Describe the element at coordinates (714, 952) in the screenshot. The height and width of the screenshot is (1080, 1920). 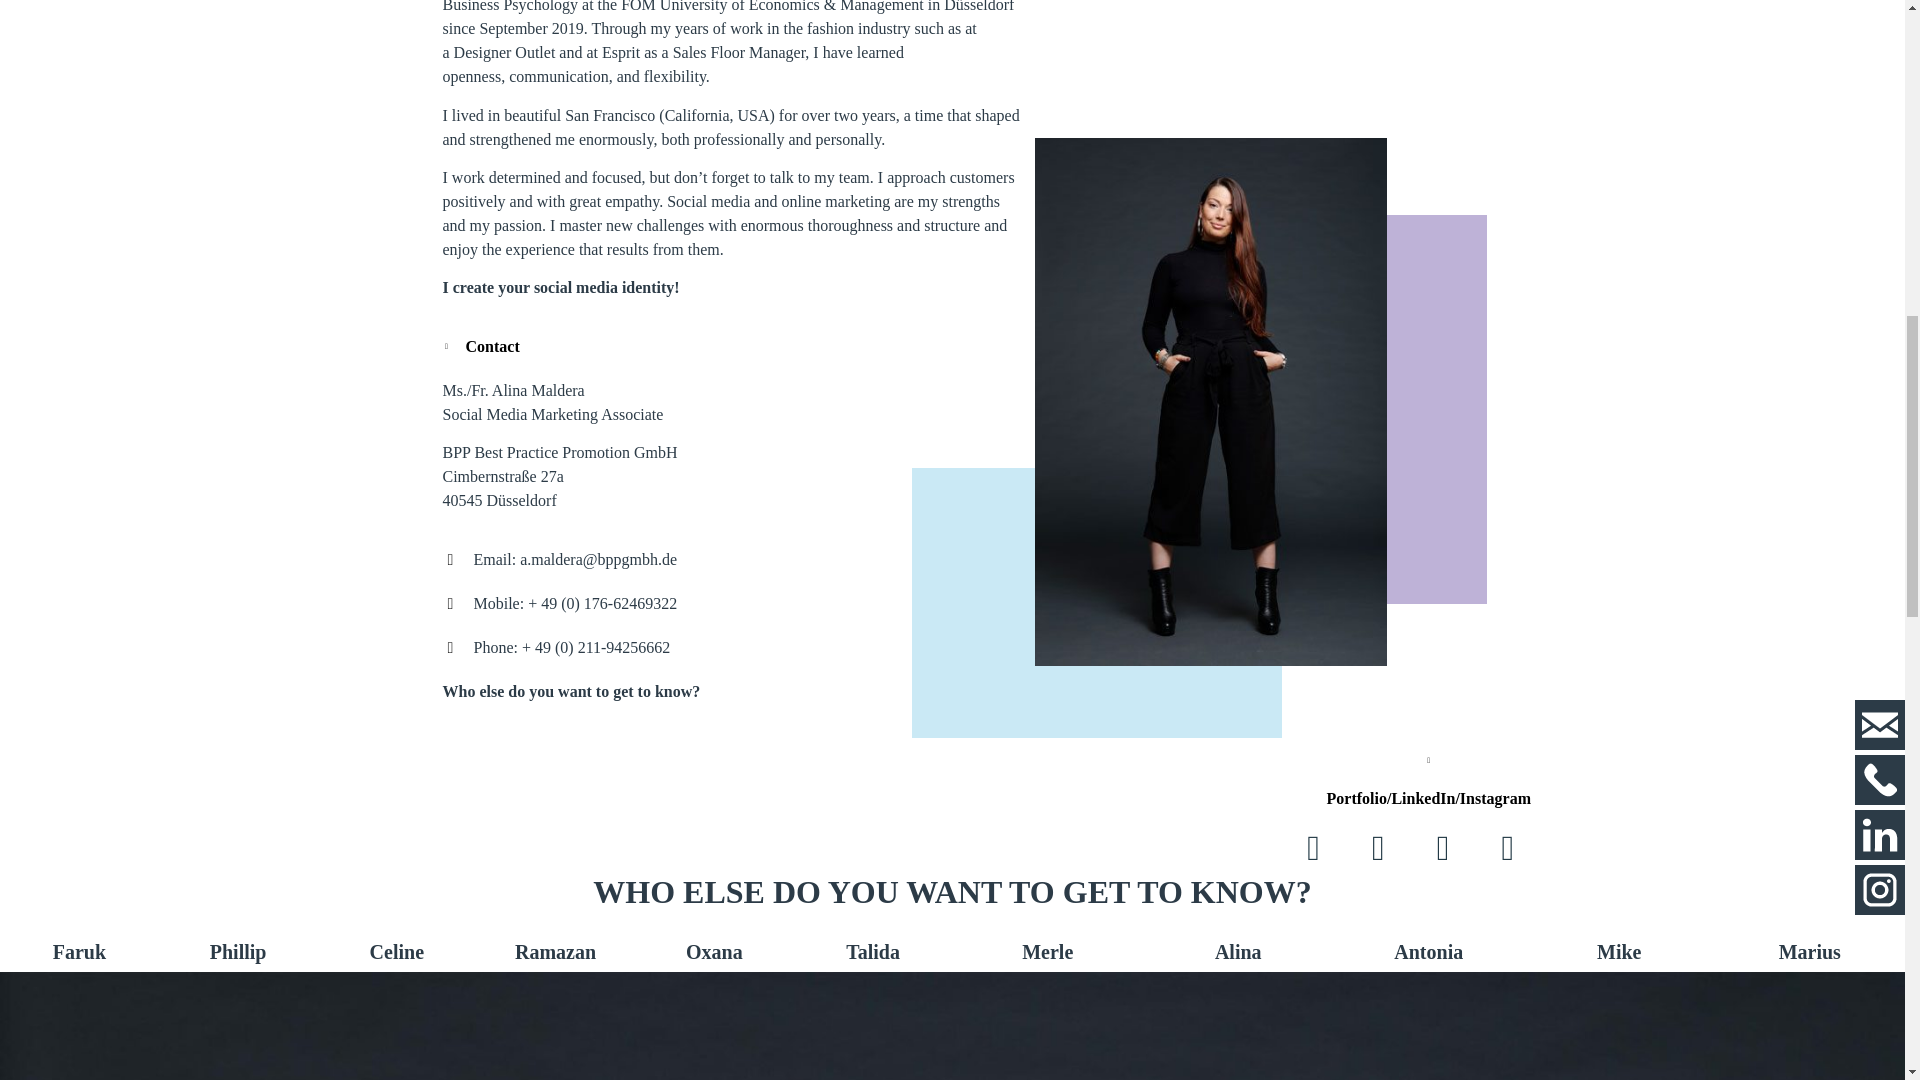
I see `Oxana` at that location.